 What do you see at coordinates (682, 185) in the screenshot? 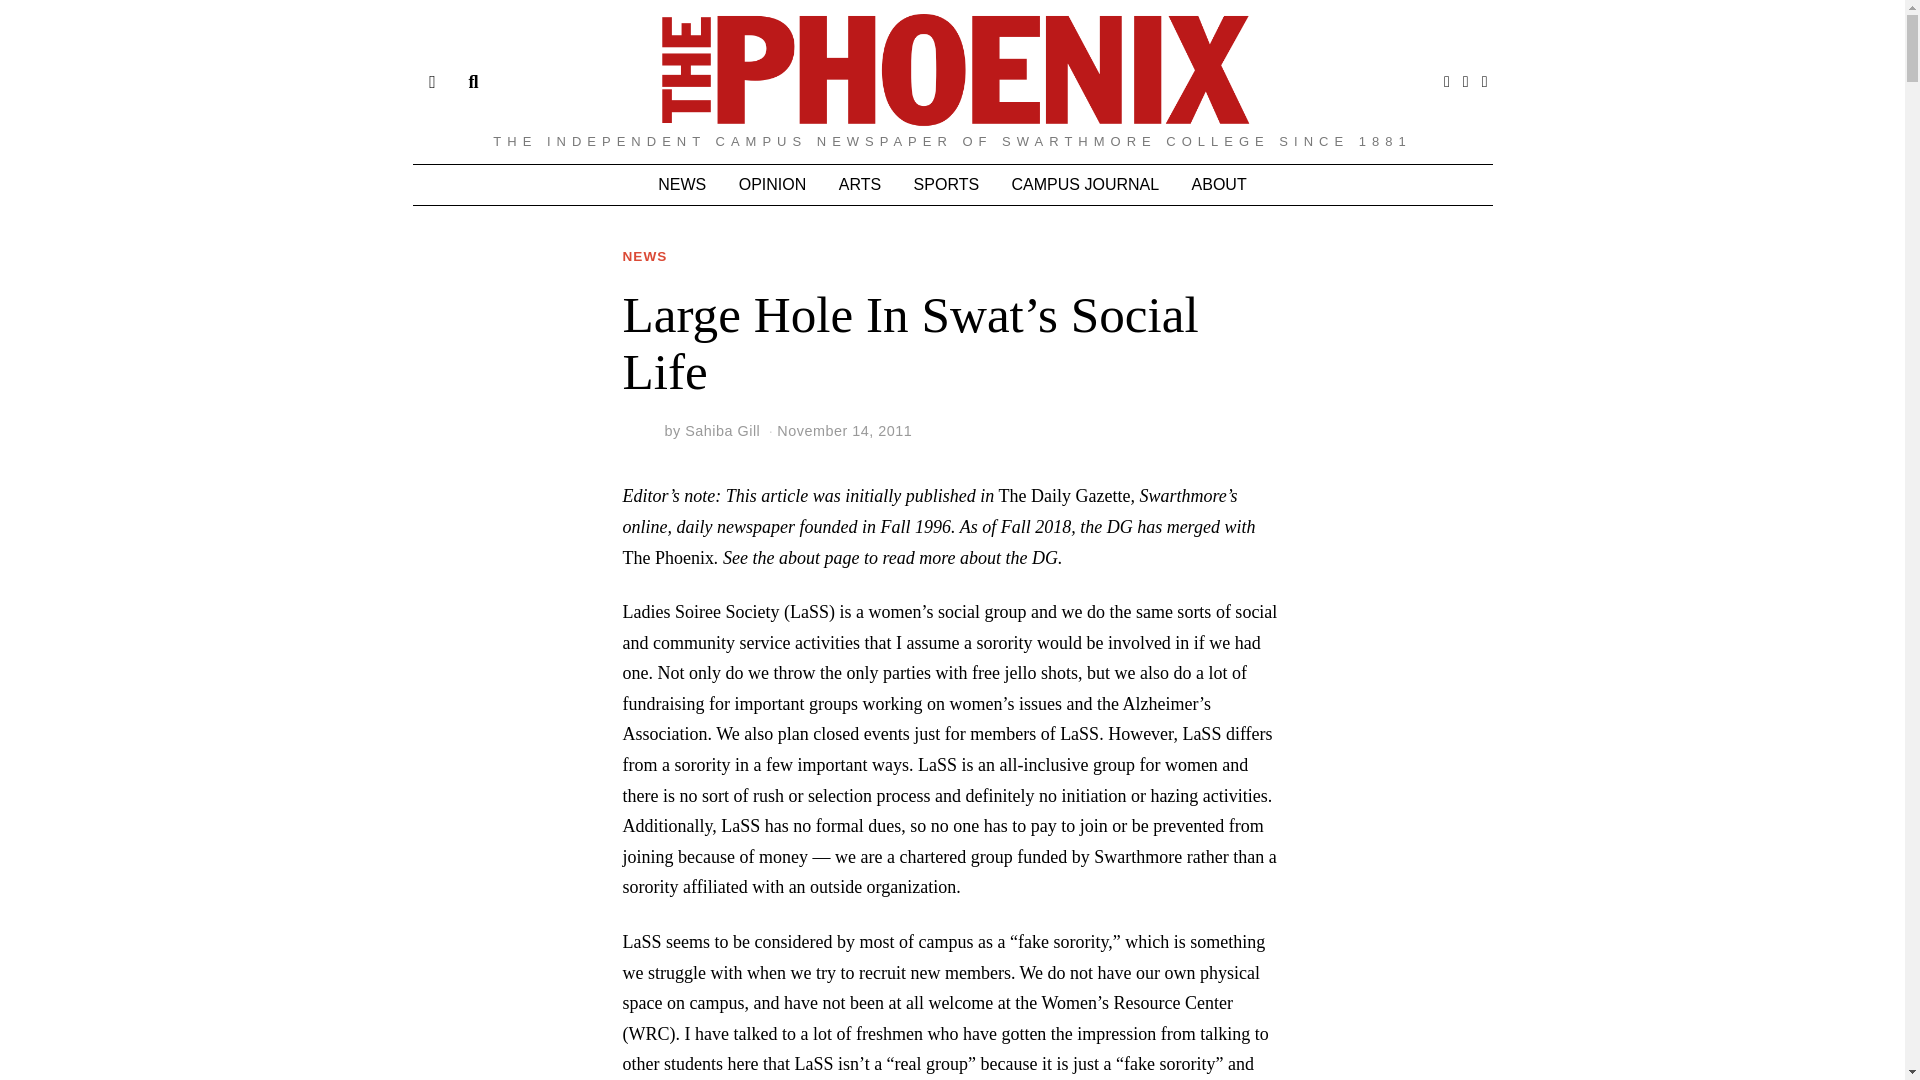
I see `NEWS` at bounding box center [682, 185].